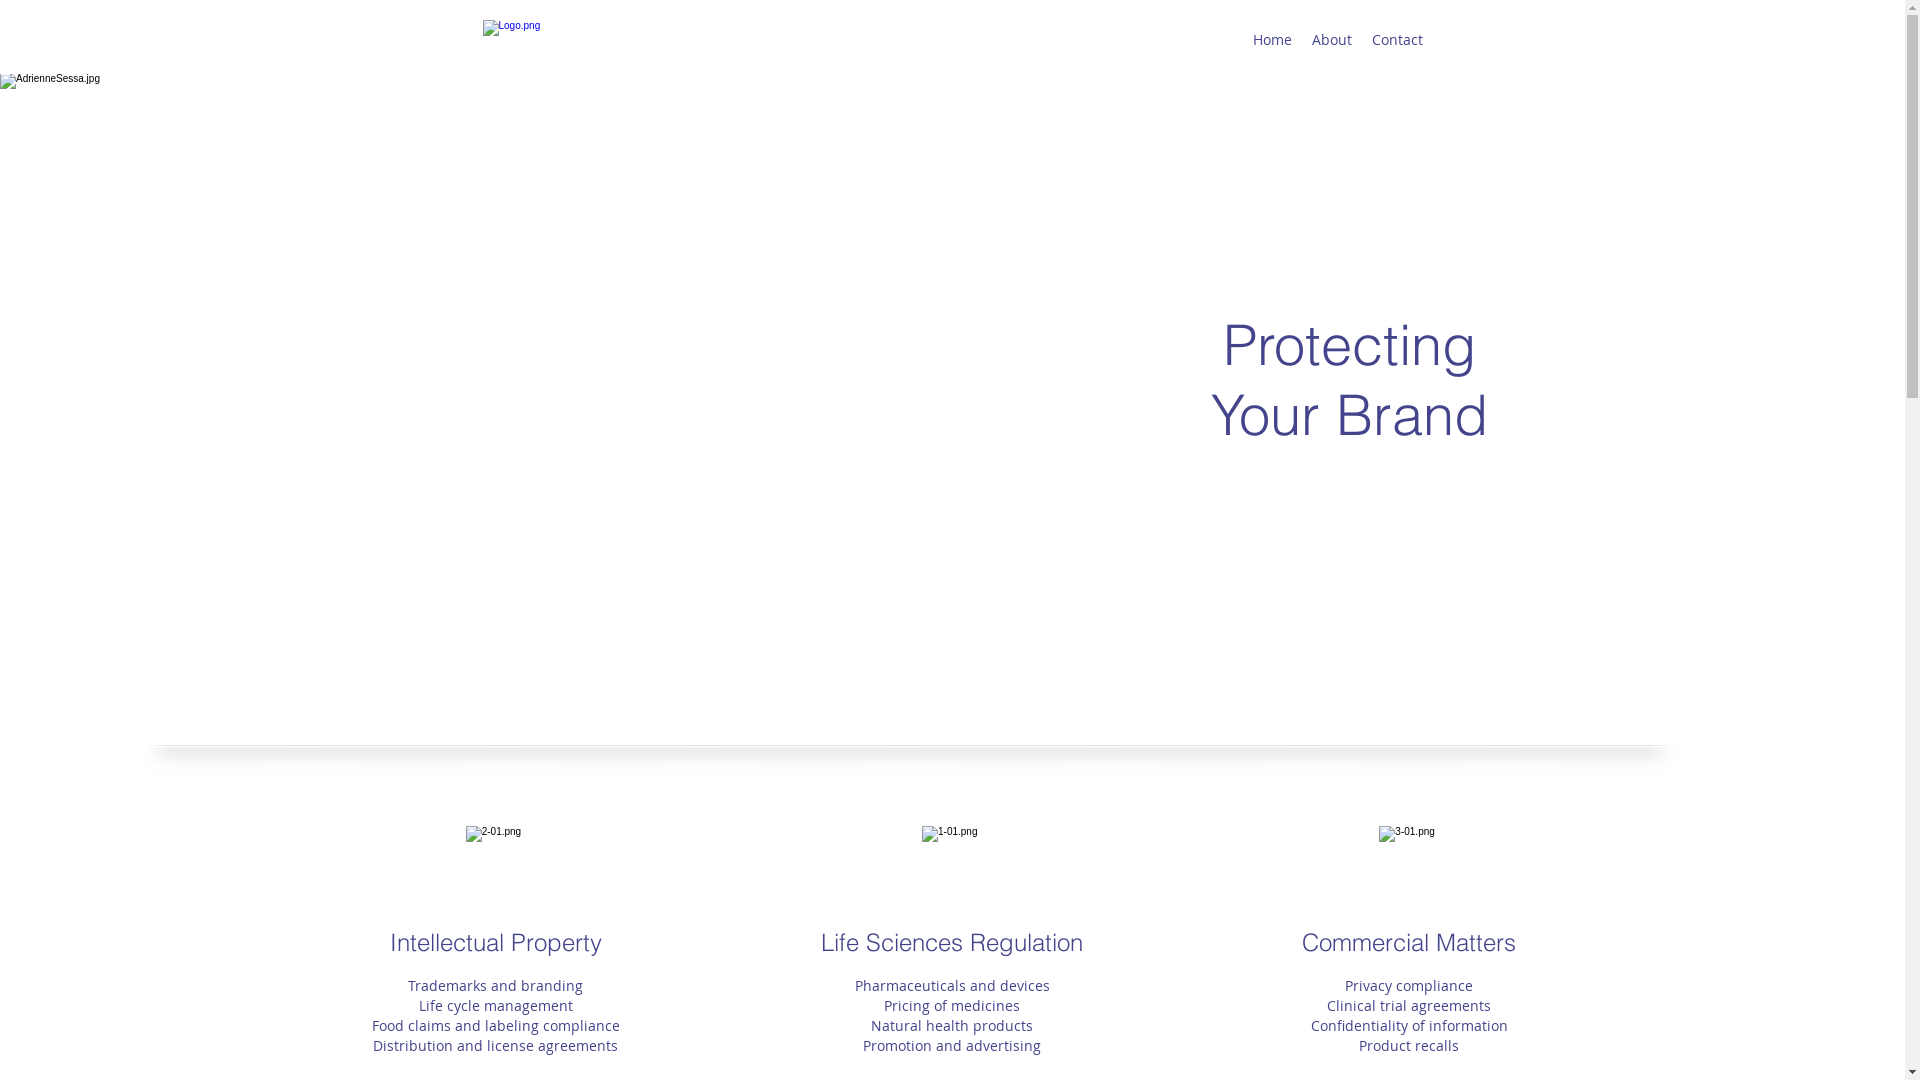 The width and height of the screenshot is (1920, 1080). Describe the element at coordinates (1398, 40) in the screenshot. I see `Contact` at that location.